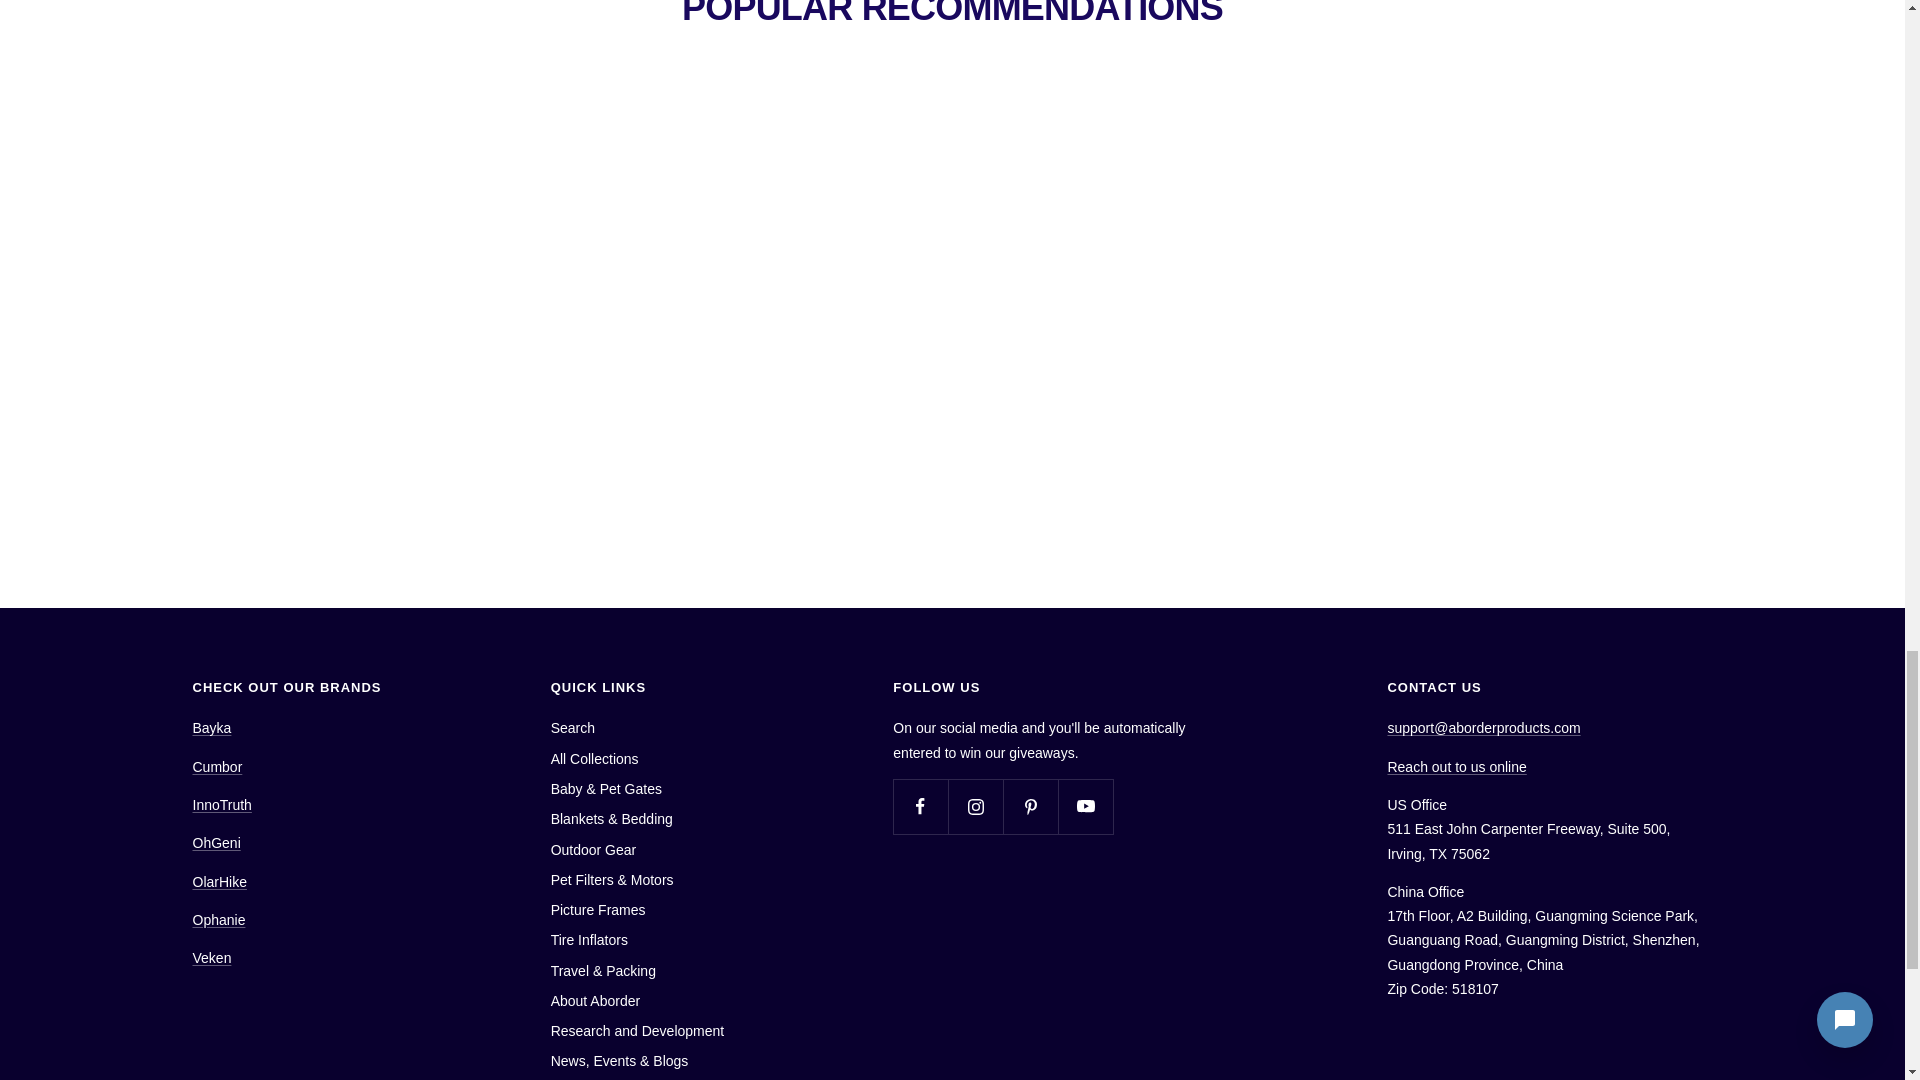 This screenshot has width=1920, height=1080. What do you see at coordinates (216, 842) in the screenshot?
I see `Ohgeni Aborder Products` at bounding box center [216, 842].